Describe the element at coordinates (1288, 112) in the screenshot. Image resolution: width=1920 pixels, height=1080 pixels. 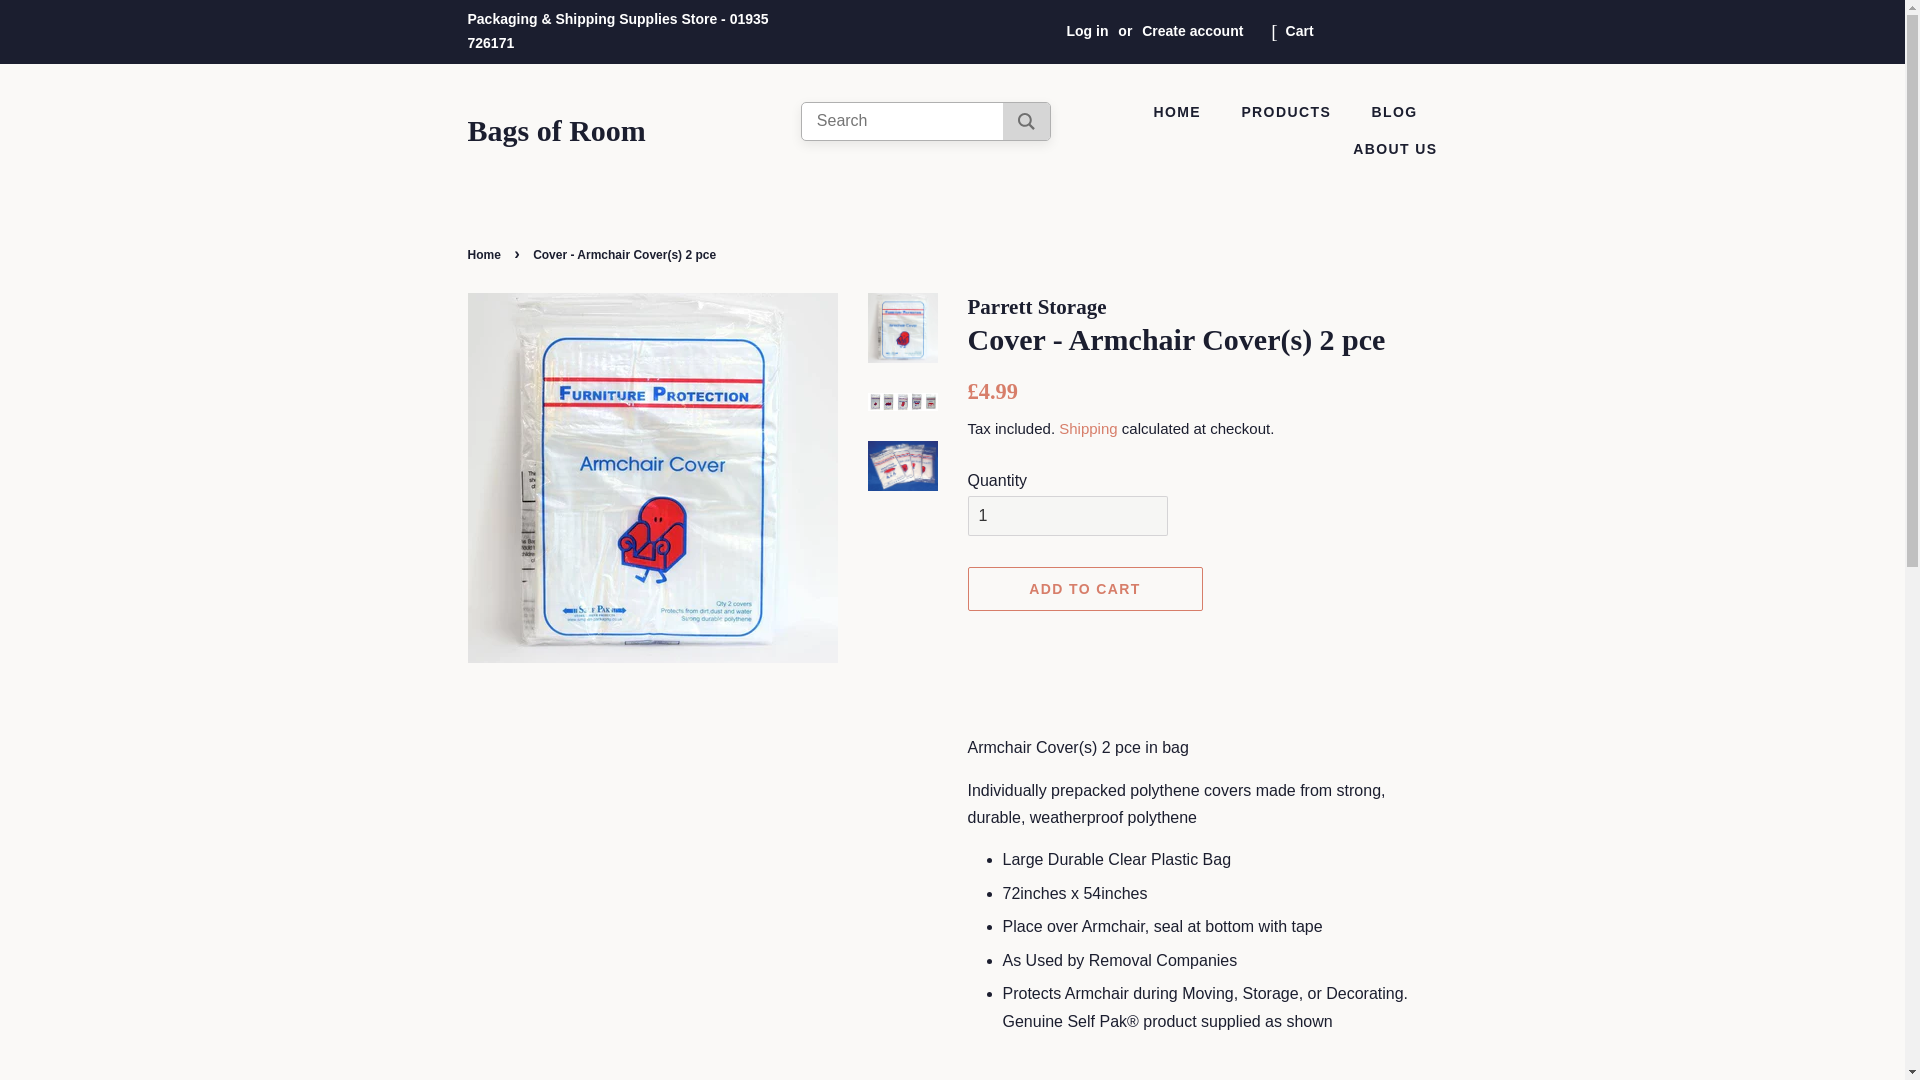
I see `PRODUCTS` at that location.